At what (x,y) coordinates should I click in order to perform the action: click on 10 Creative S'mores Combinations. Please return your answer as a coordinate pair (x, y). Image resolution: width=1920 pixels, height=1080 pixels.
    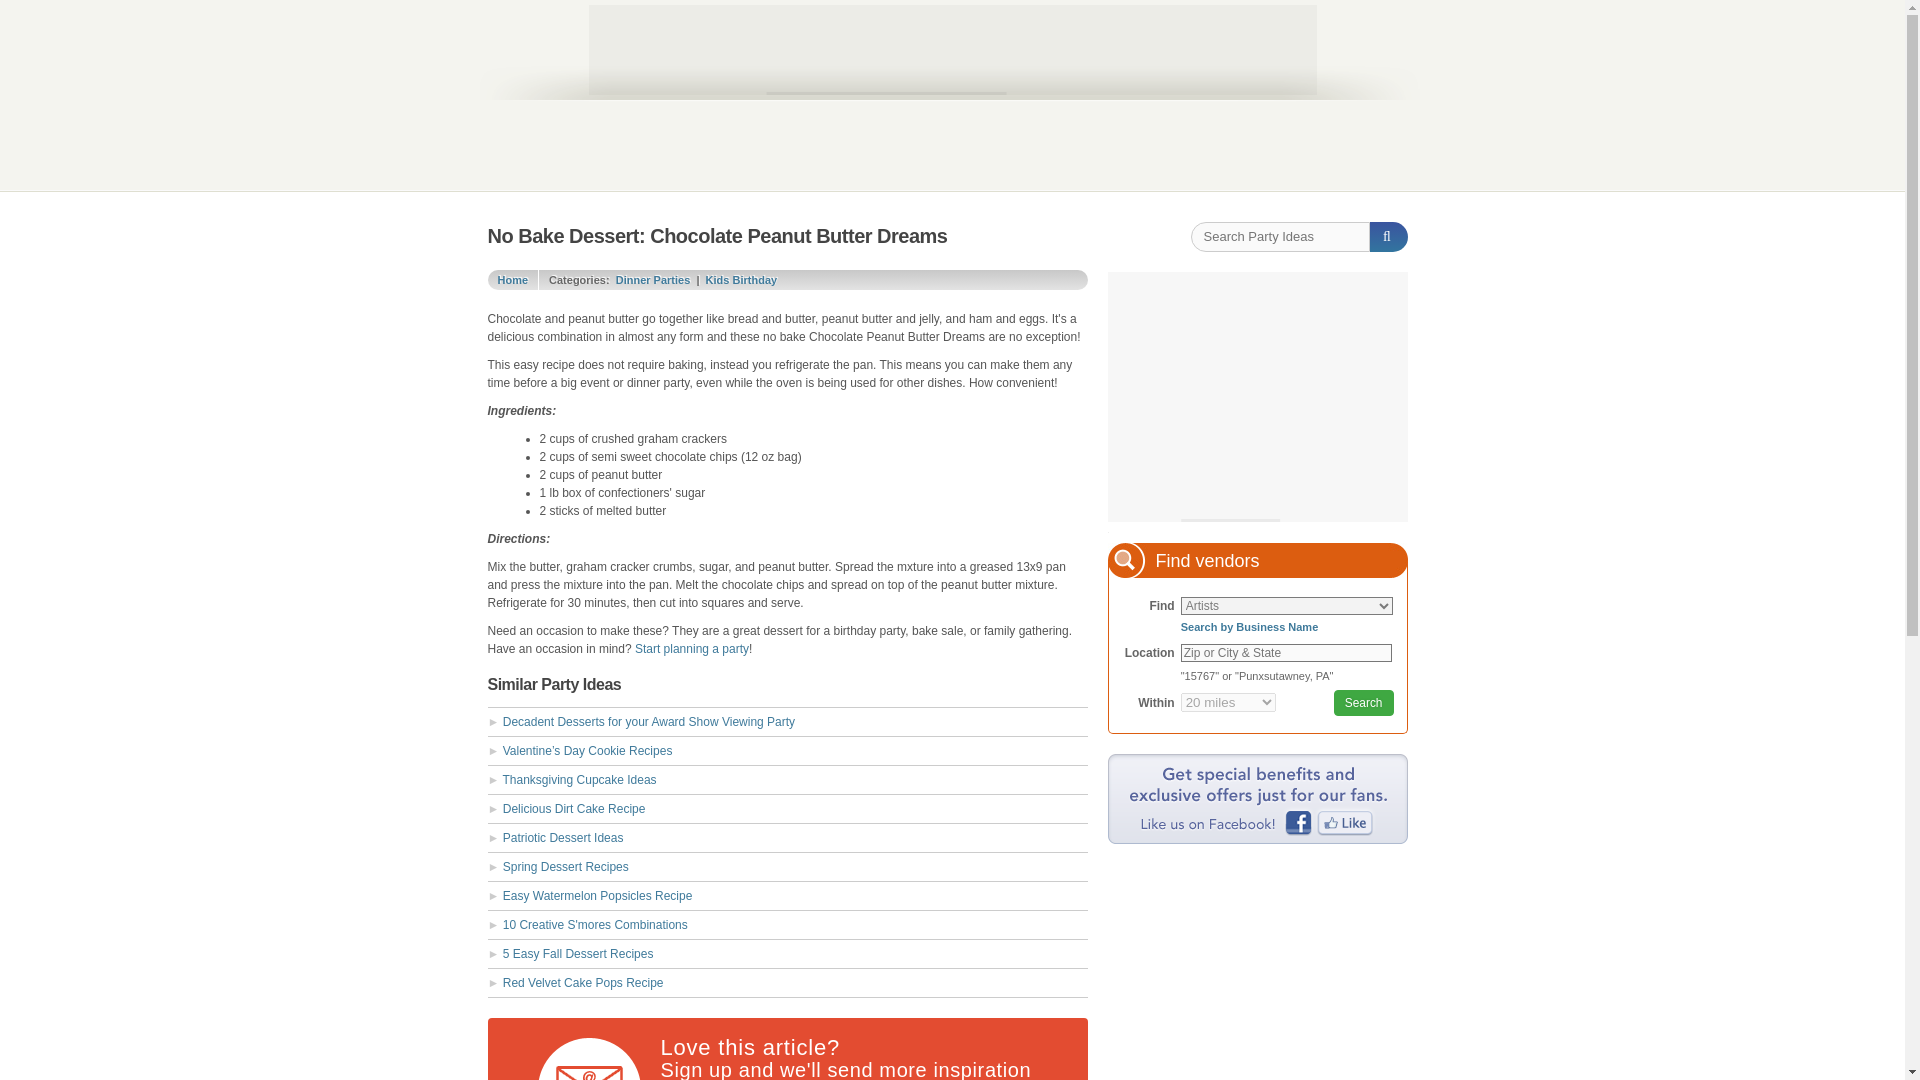
    Looking at the image, I should click on (595, 925).